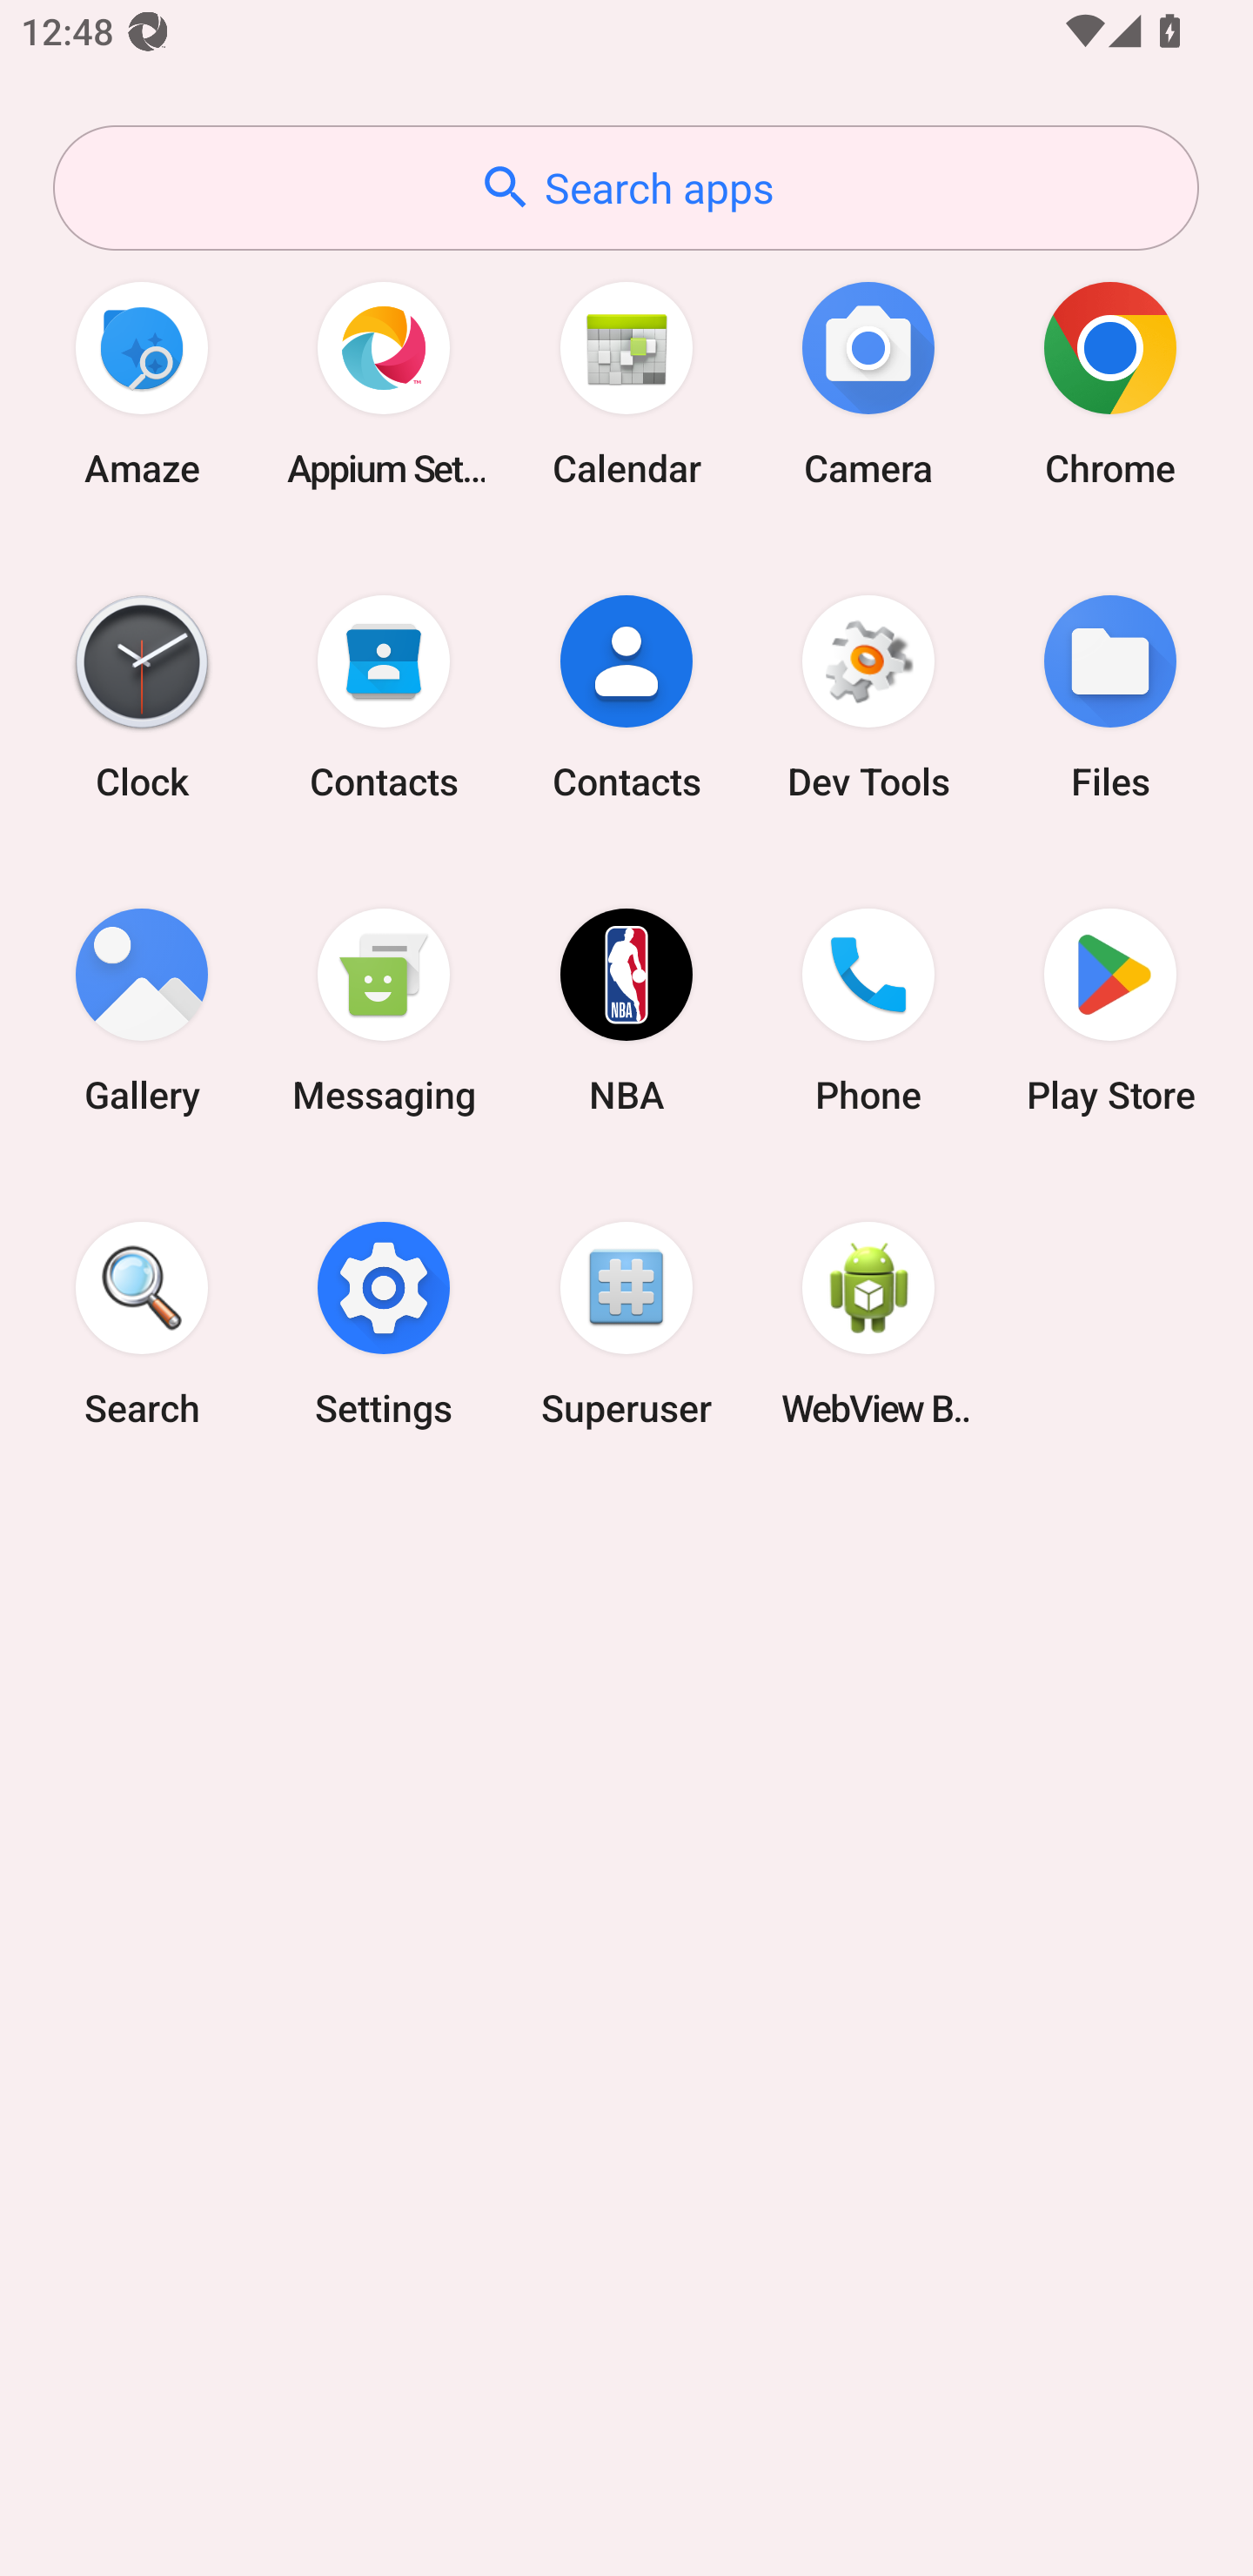 Image resolution: width=1253 pixels, height=2576 pixels. What do you see at coordinates (142, 1010) in the screenshot?
I see `Gallery` at bounding box center [142, 1010].